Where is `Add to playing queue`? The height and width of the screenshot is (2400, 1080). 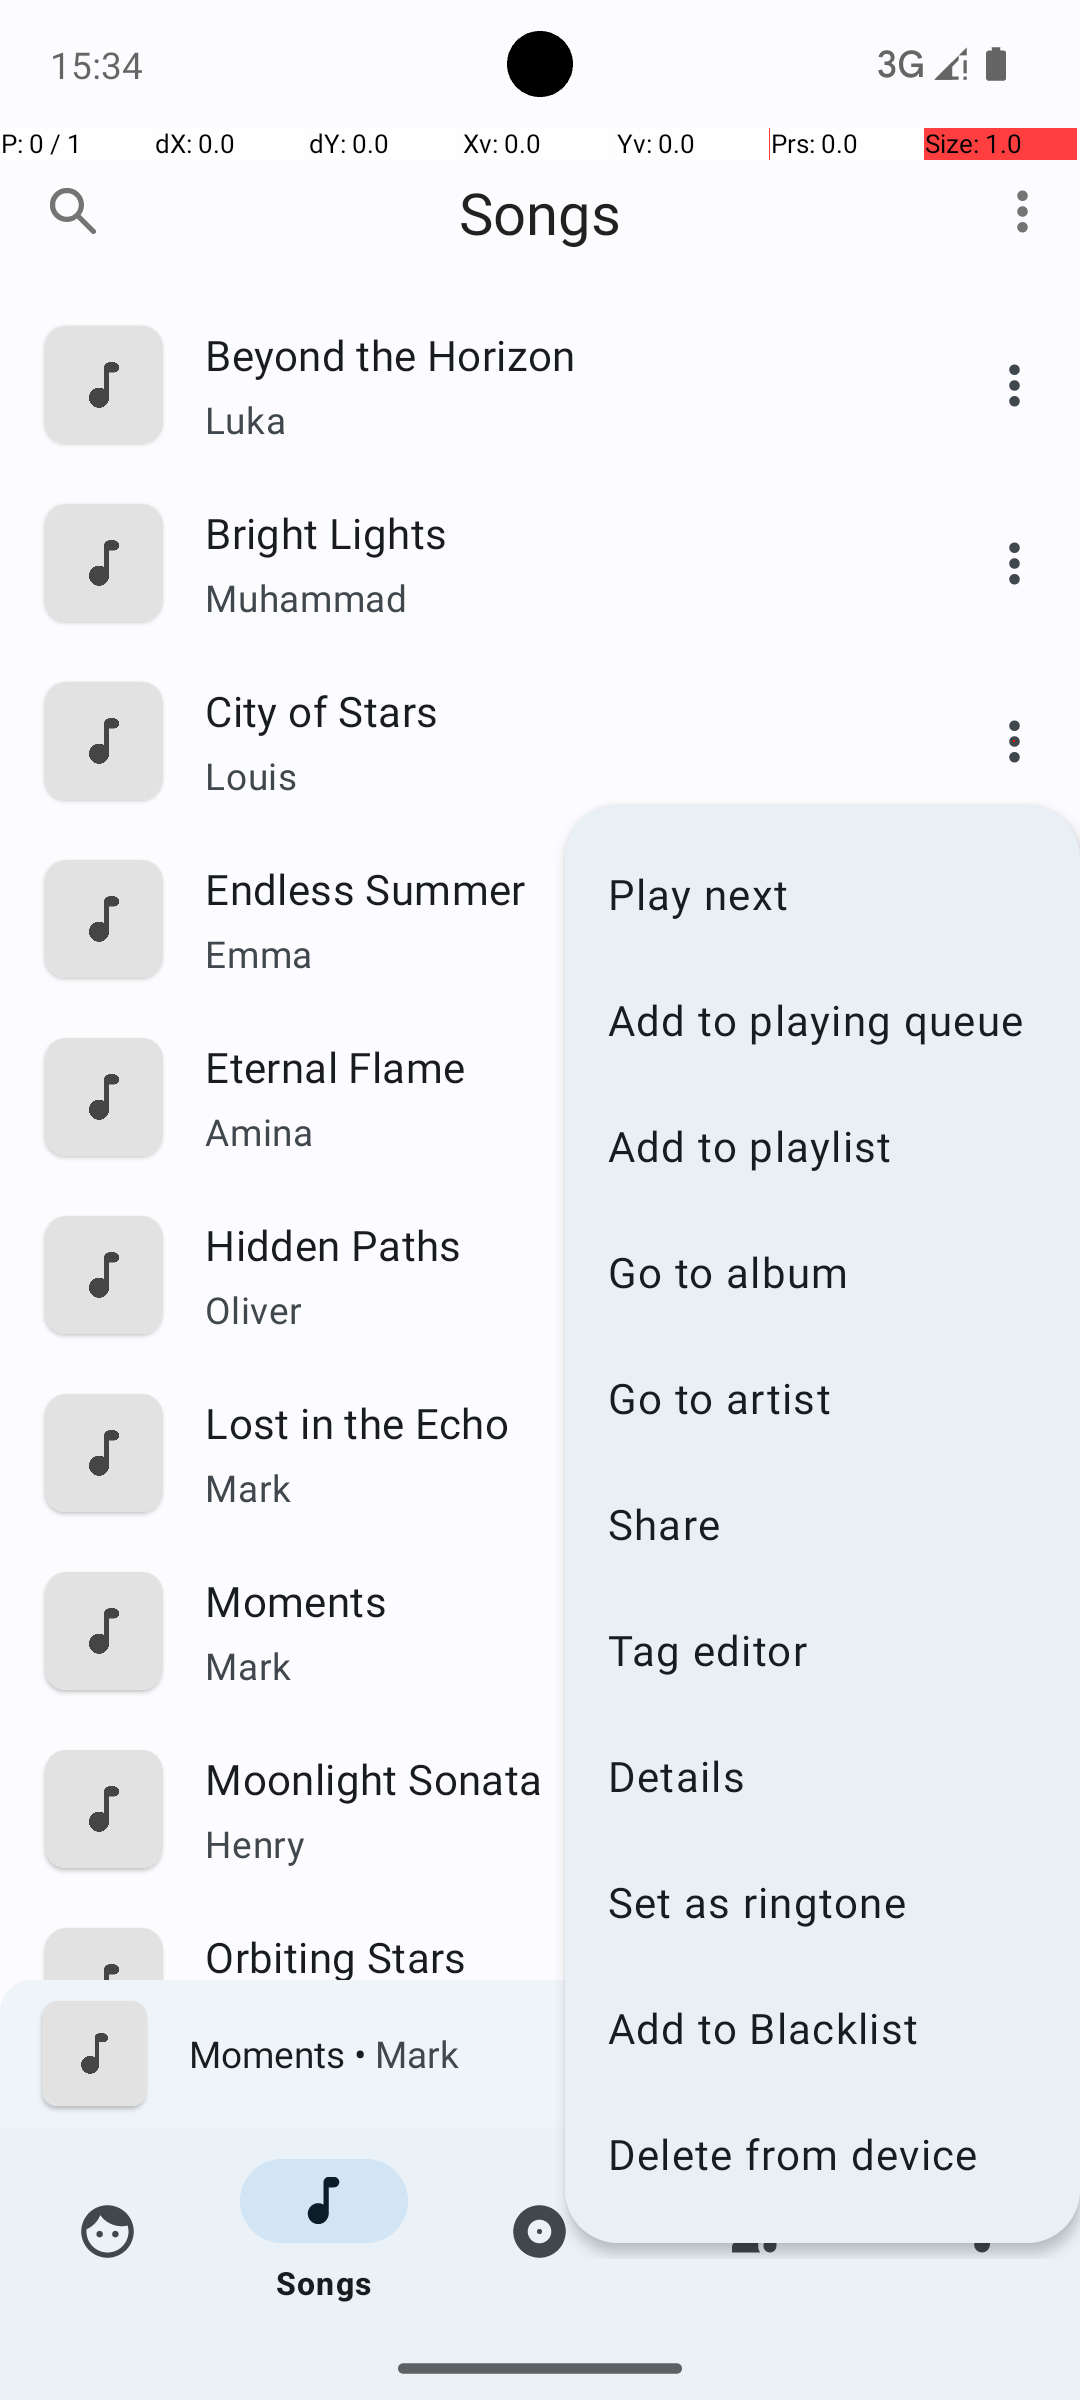 Add to playing queue is located at coordinates (822, 1020).